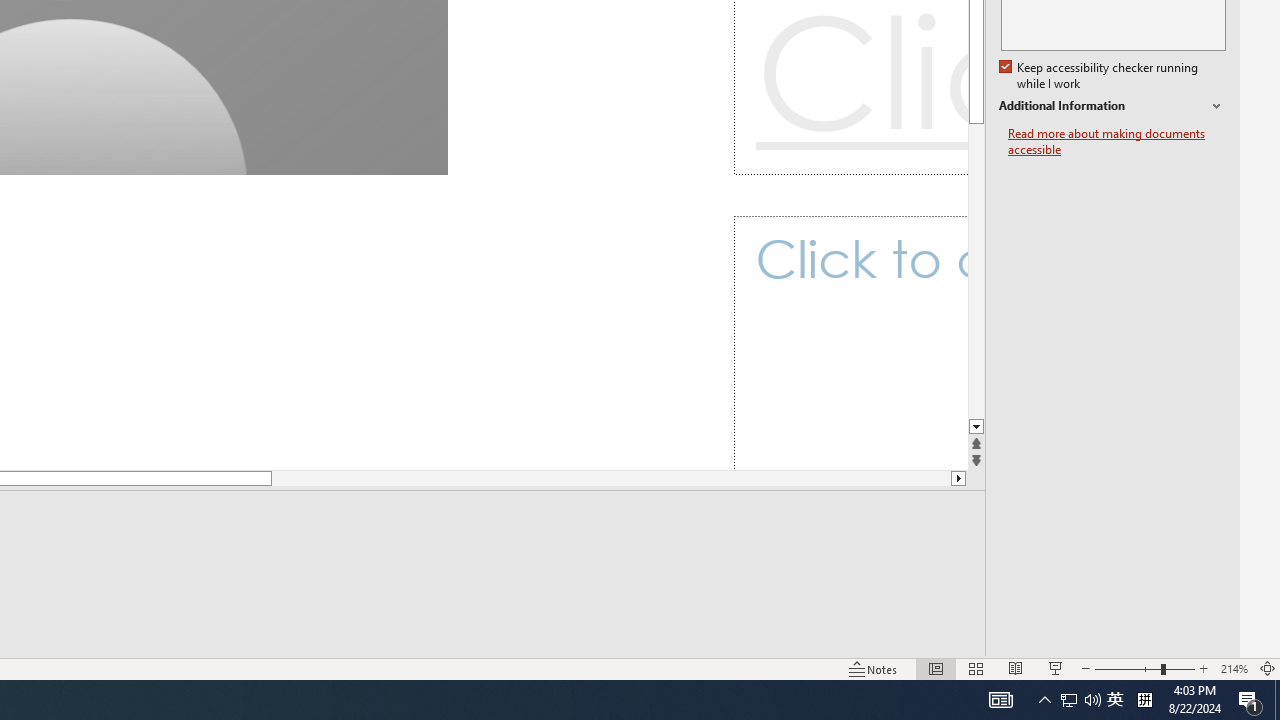  What do you see at coordinates (1117, 142) in the screenshot?
I see `Read more about making documents accessible` at bounding box center [1117, 142].